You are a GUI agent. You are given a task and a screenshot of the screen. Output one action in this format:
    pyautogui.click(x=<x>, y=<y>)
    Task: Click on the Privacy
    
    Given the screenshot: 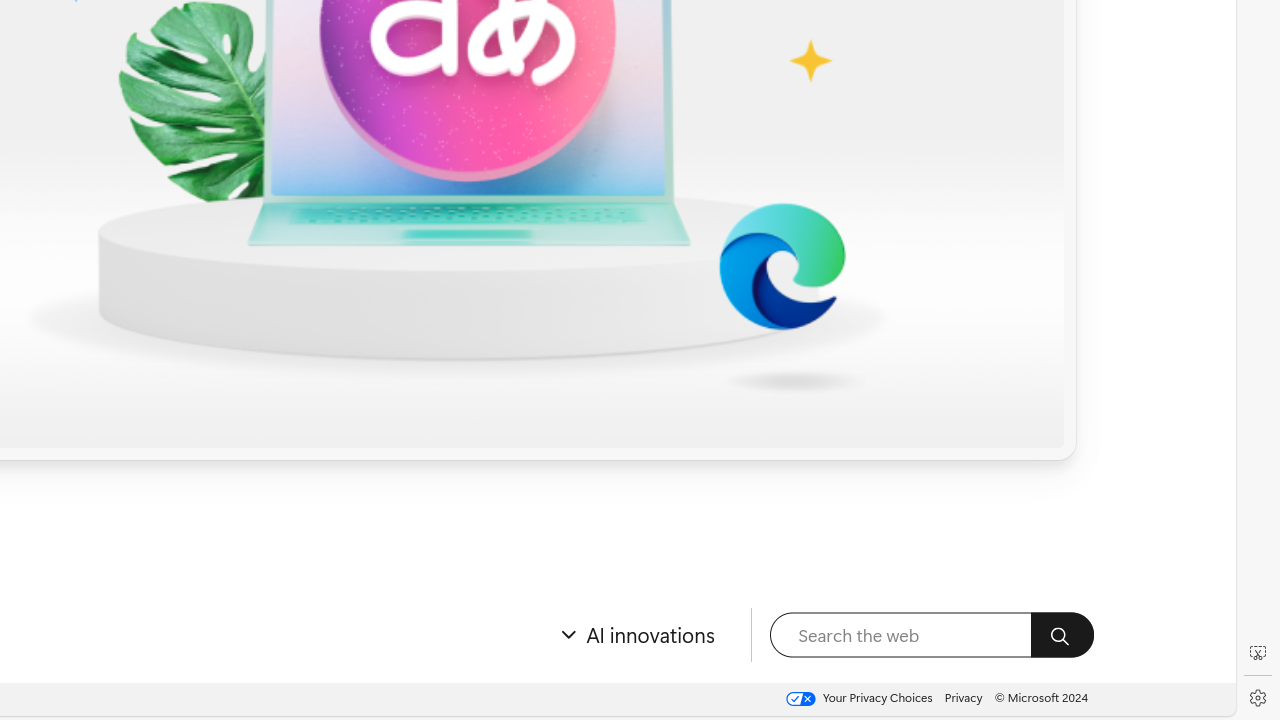 What is the action you would take?
    pyautogui.click(x=964, y=698)
    